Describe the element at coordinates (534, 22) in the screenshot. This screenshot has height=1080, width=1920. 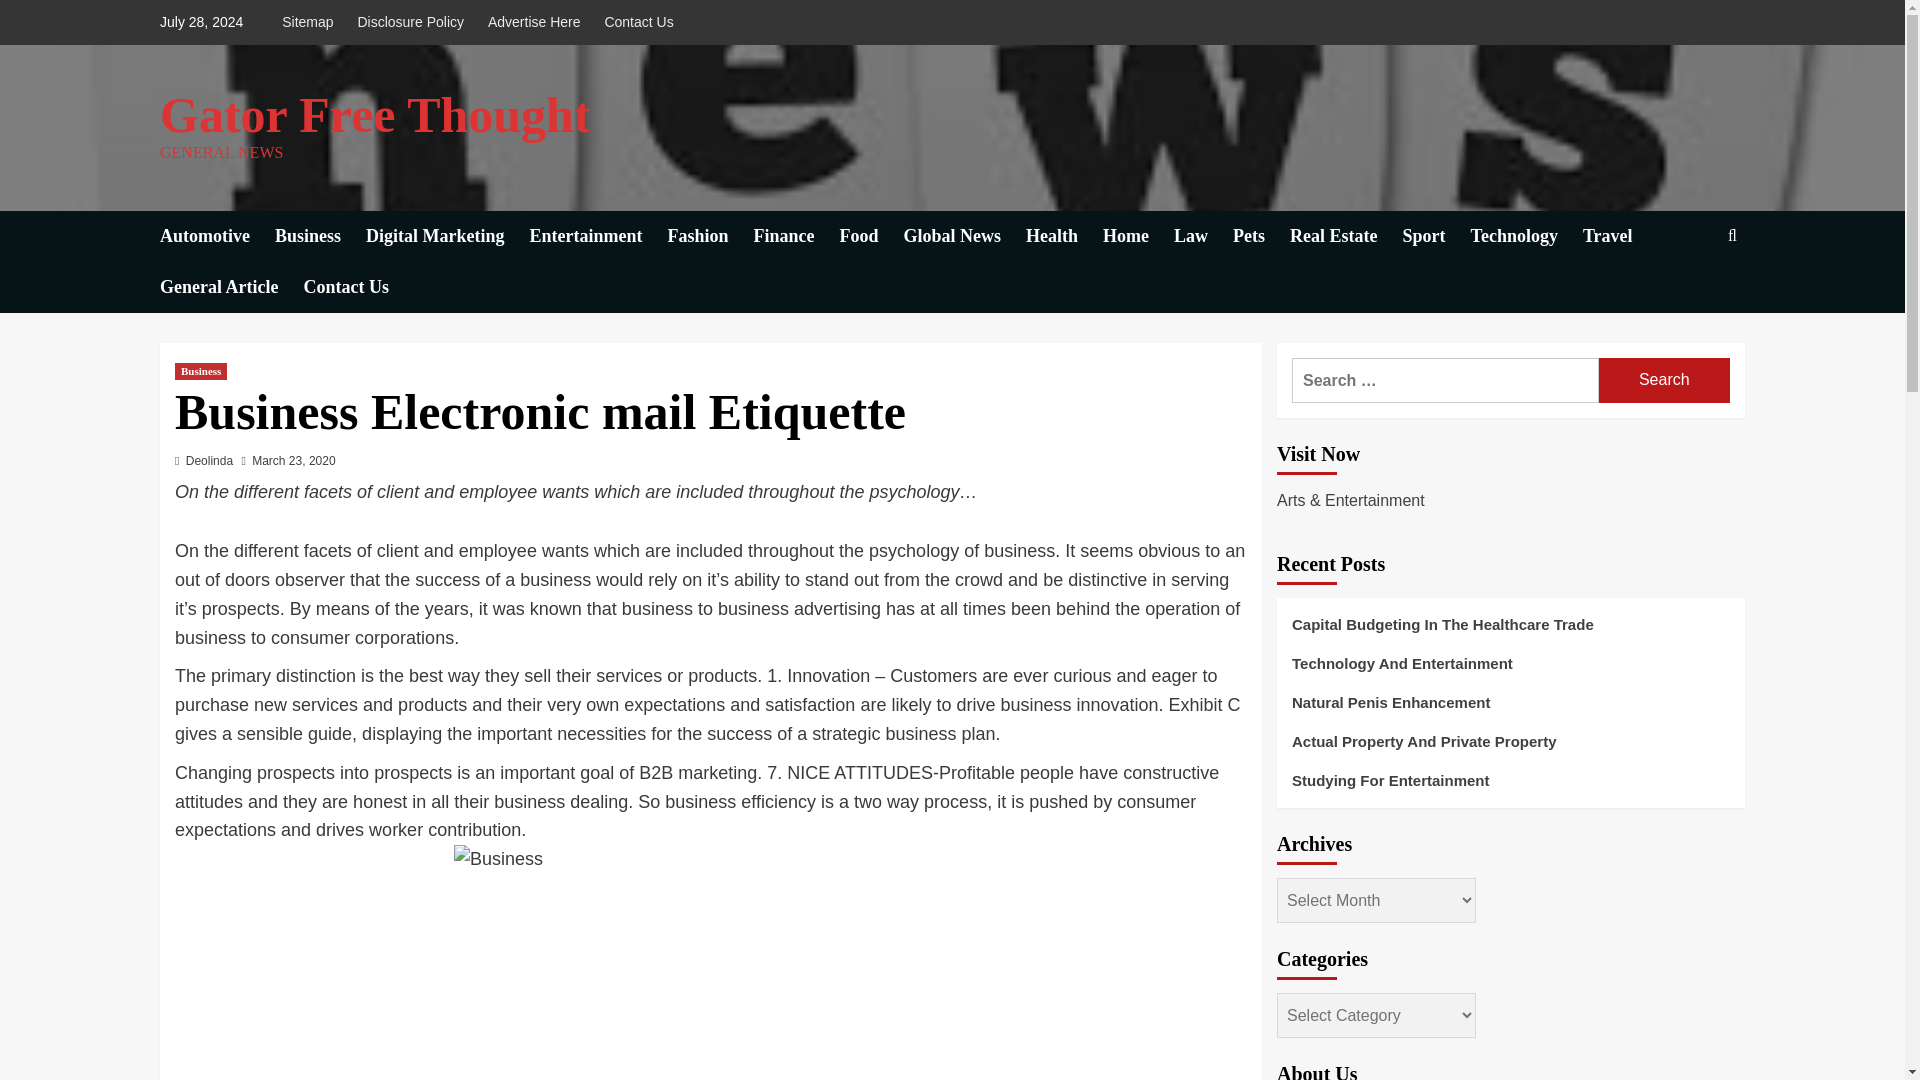
I see `Advertise Here` at that location.